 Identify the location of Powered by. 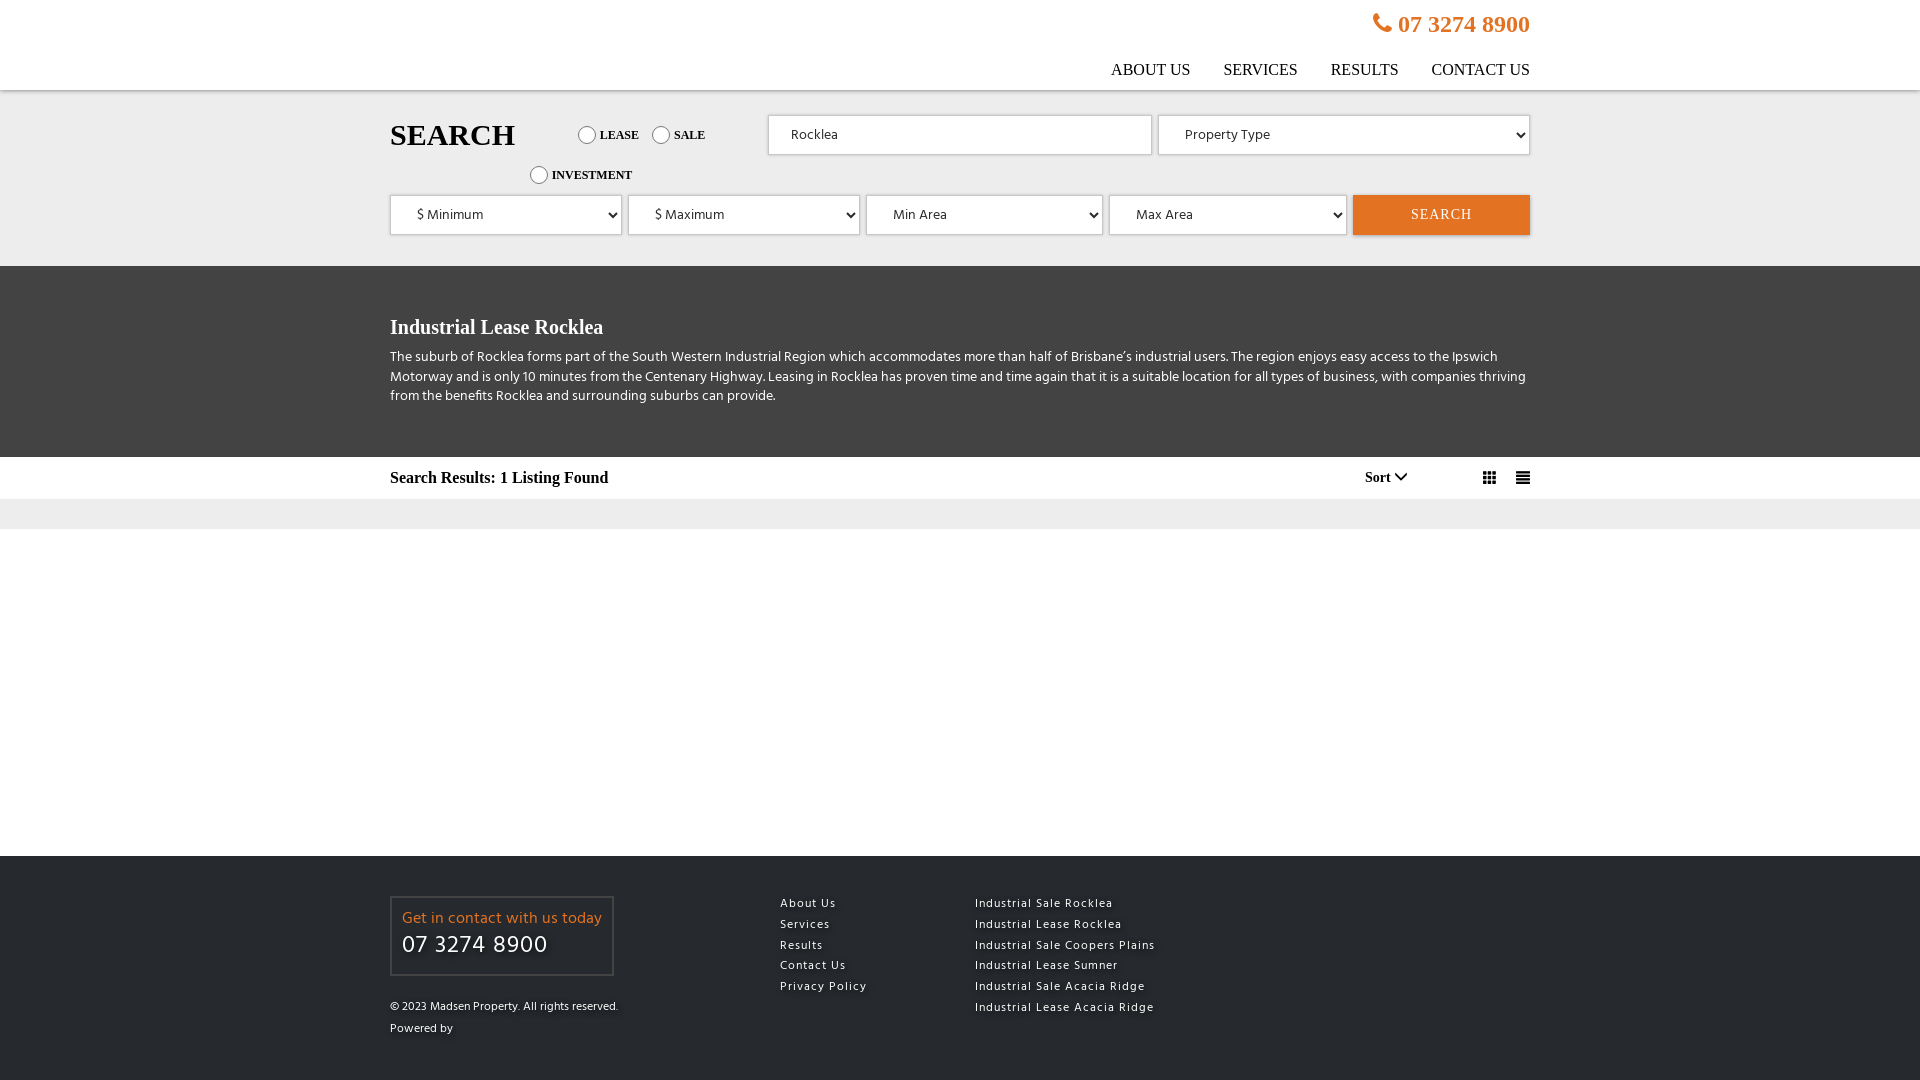
(570, 1028).